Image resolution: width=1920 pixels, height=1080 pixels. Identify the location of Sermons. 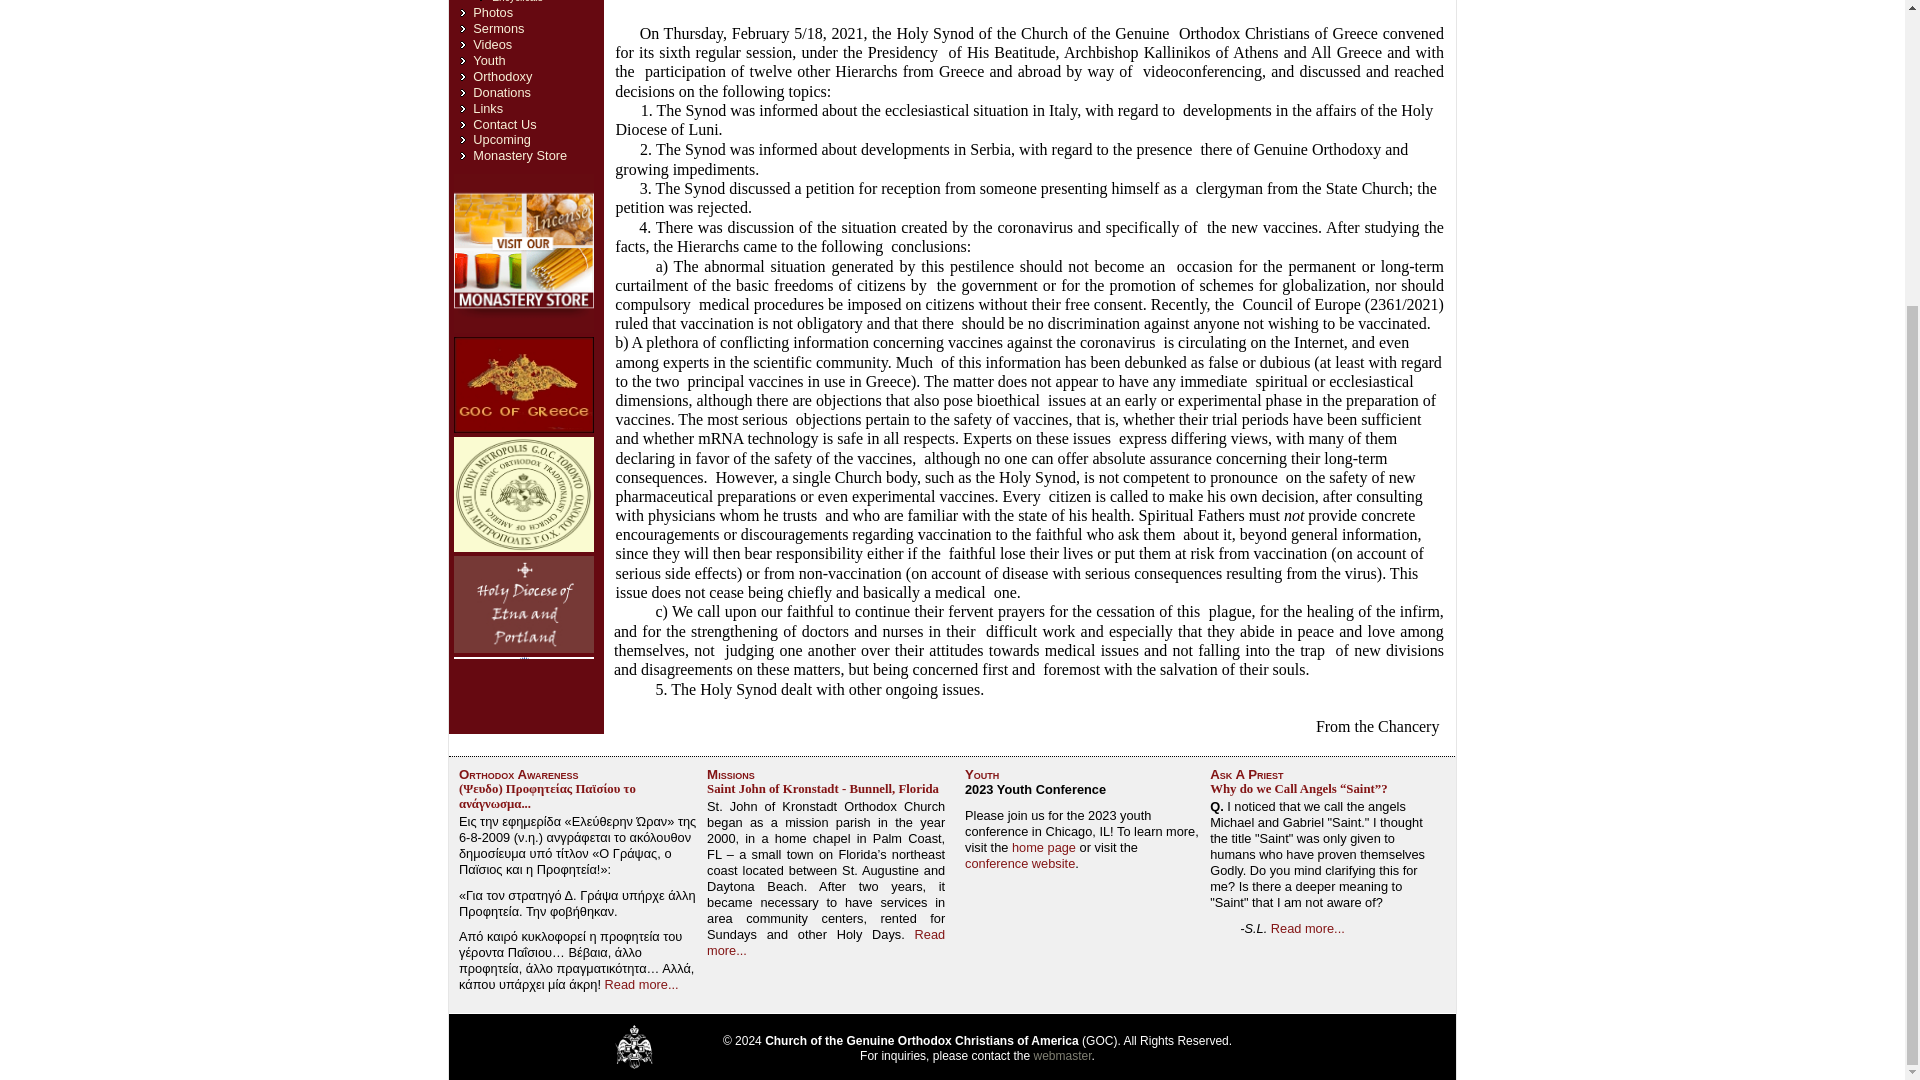
(498, 28).